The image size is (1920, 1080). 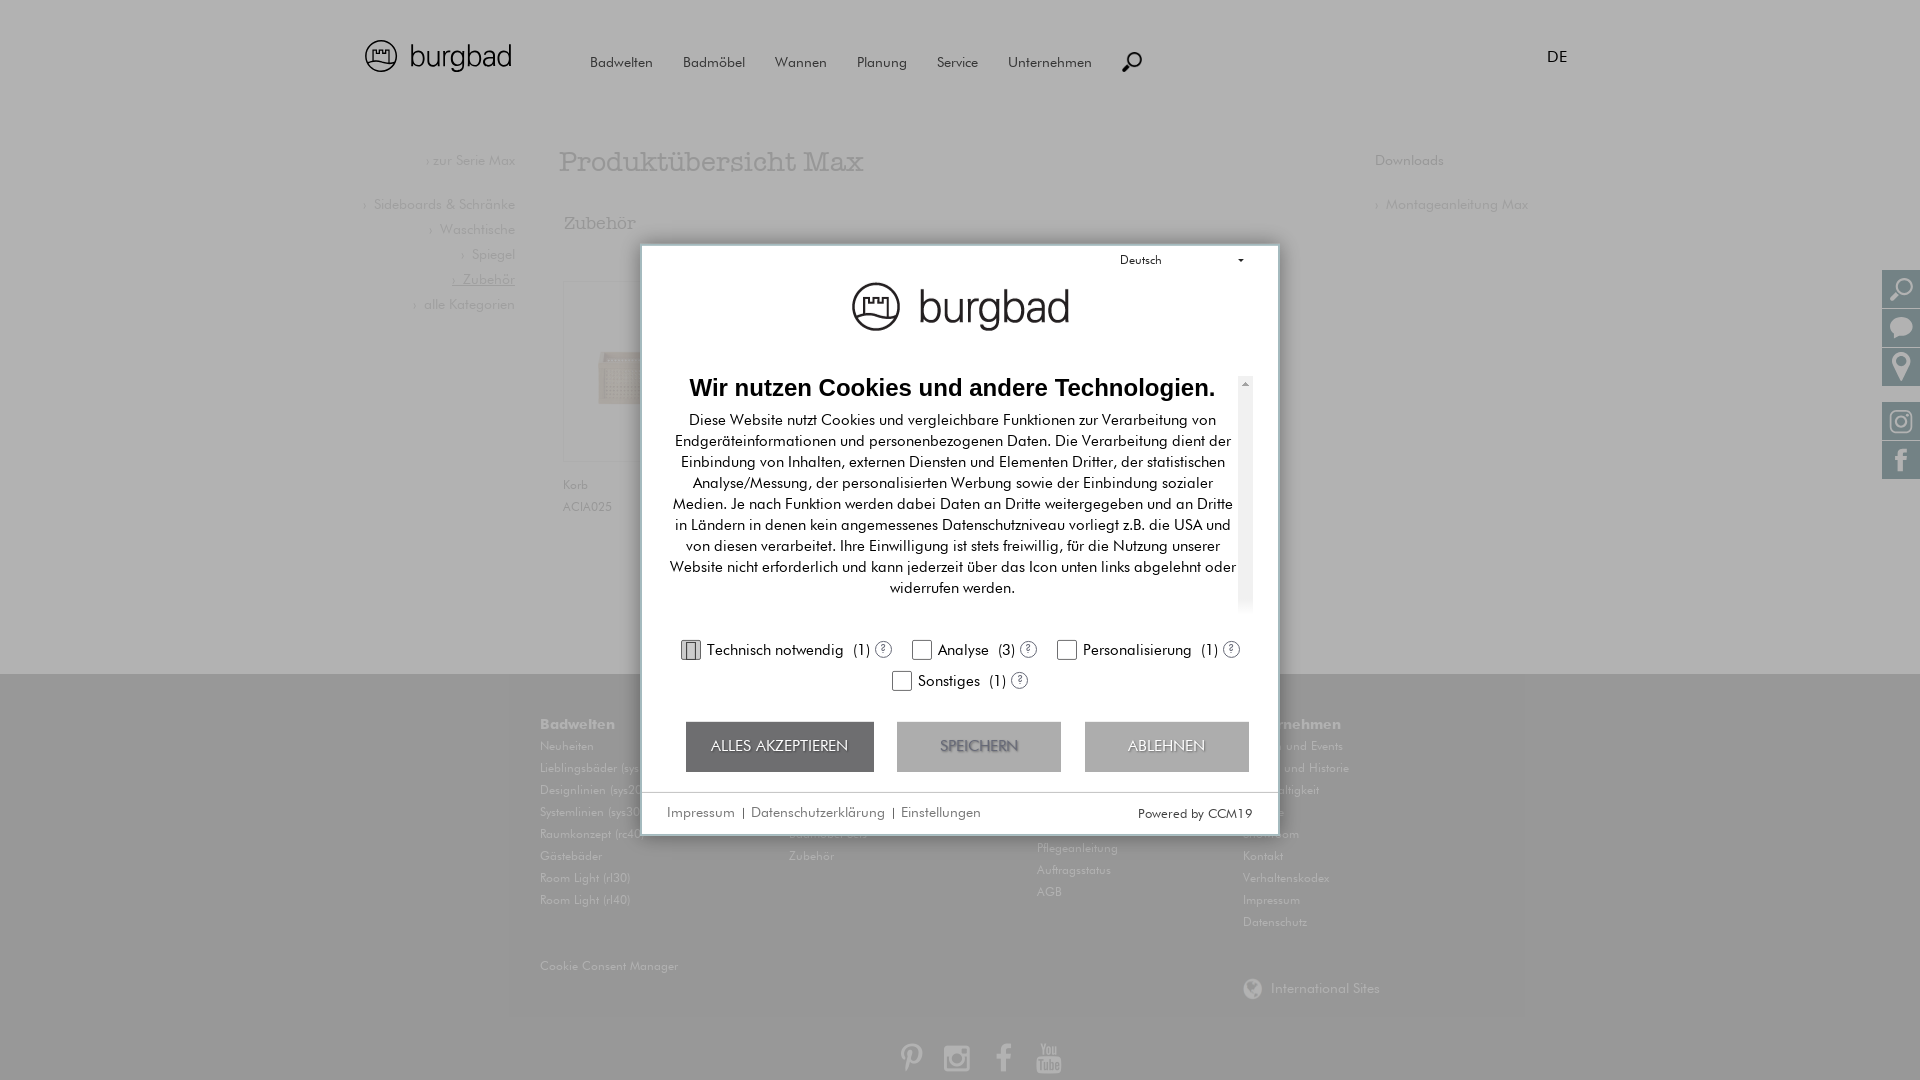 I want to click on Spiegel, so click(x=808, y=813).